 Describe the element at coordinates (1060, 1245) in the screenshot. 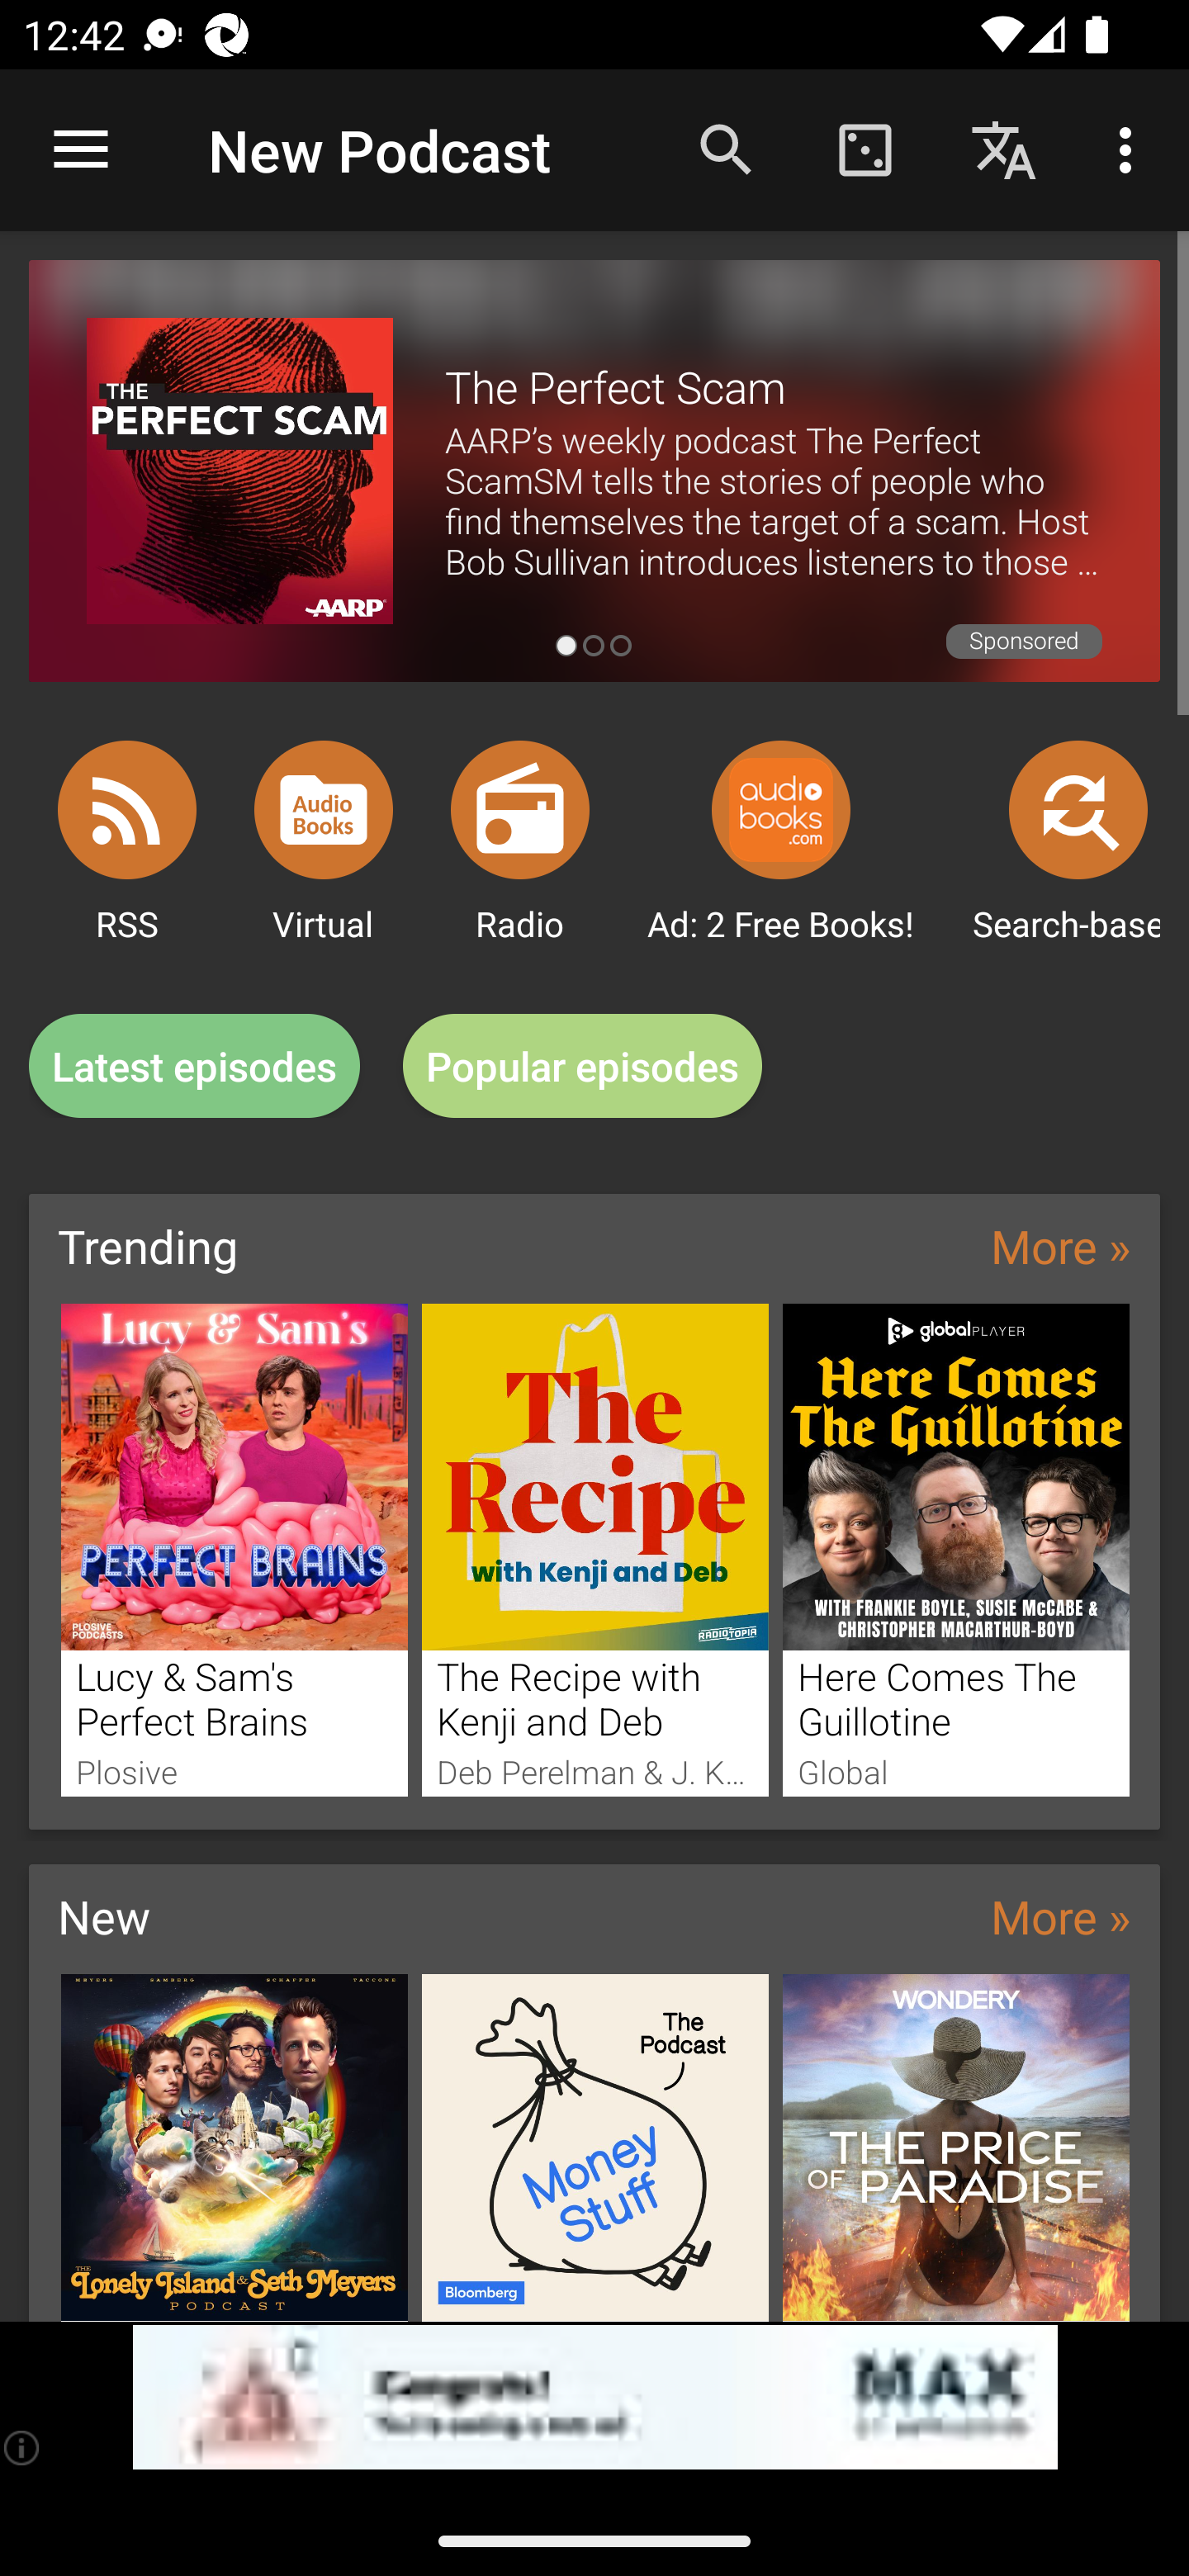

I see `More »` at that location.